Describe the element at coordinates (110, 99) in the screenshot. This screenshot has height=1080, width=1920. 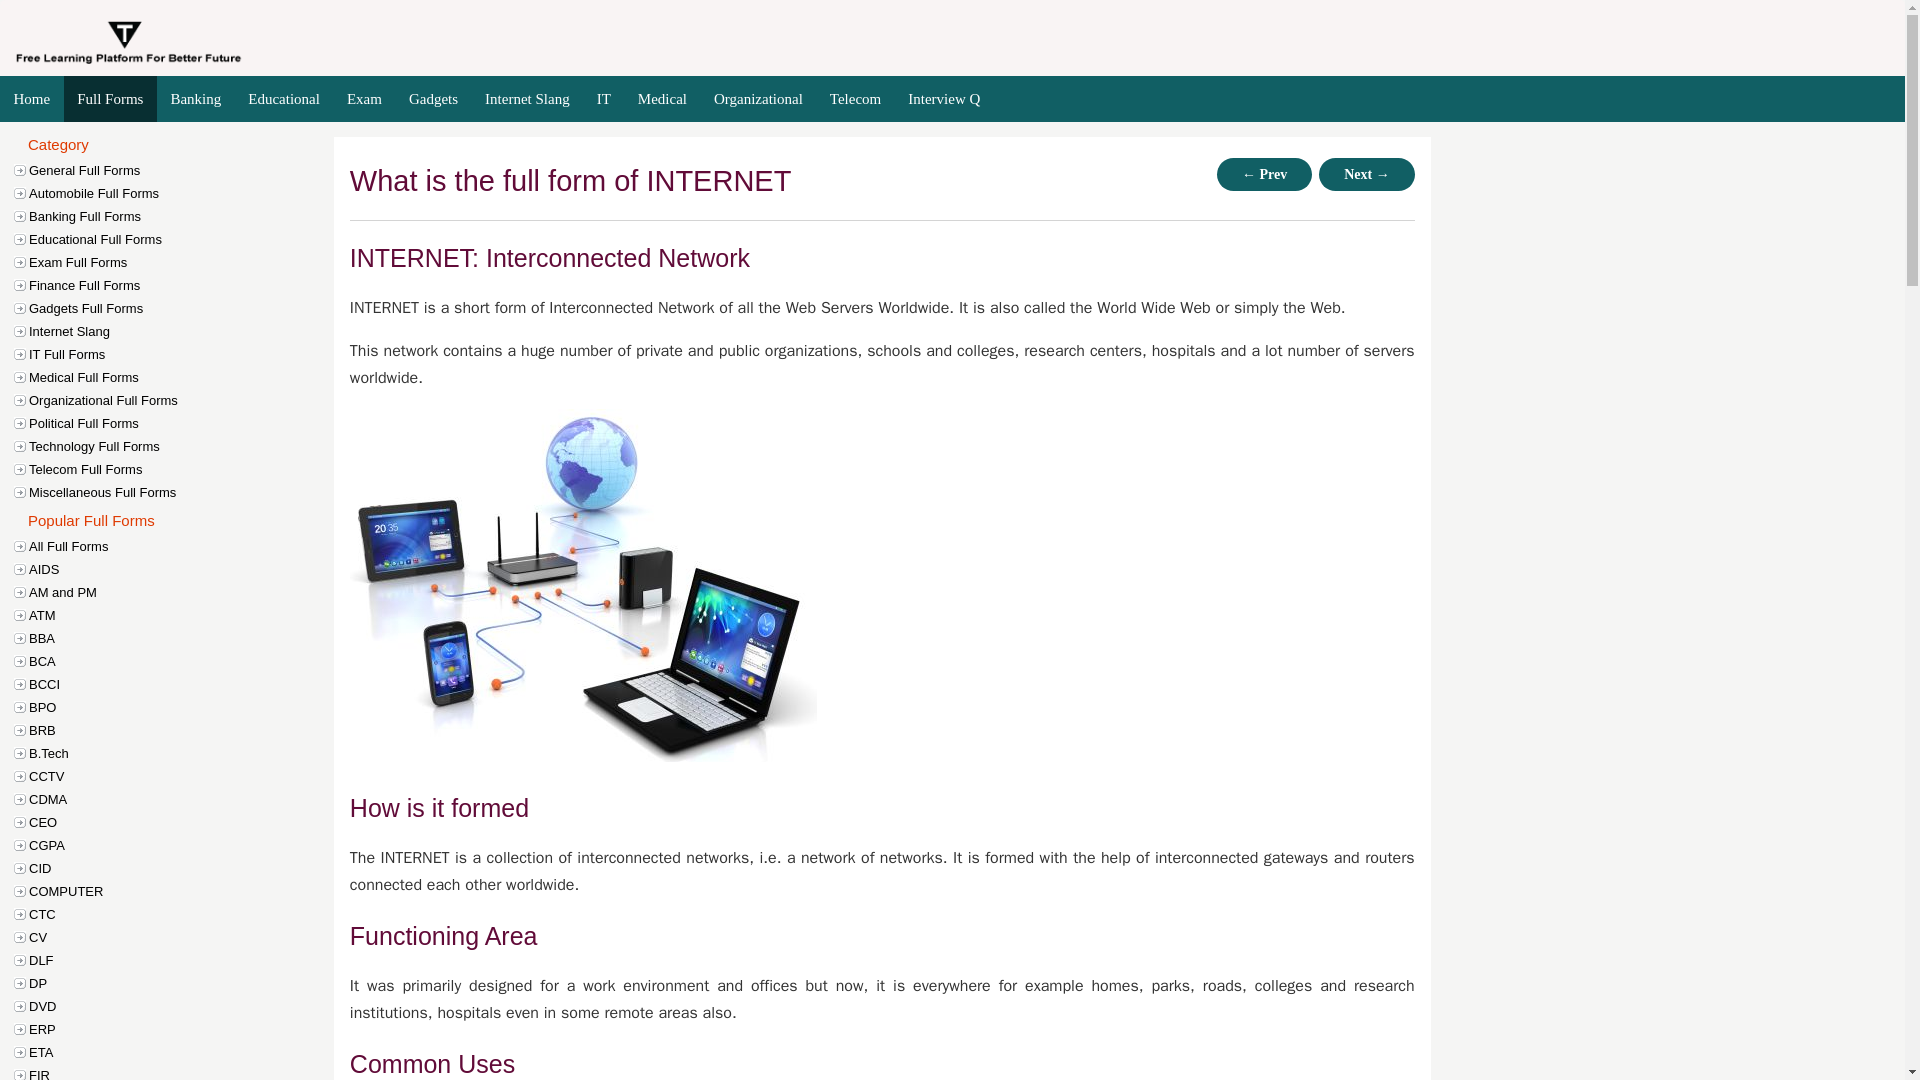
I see `Full Forms` at that location.